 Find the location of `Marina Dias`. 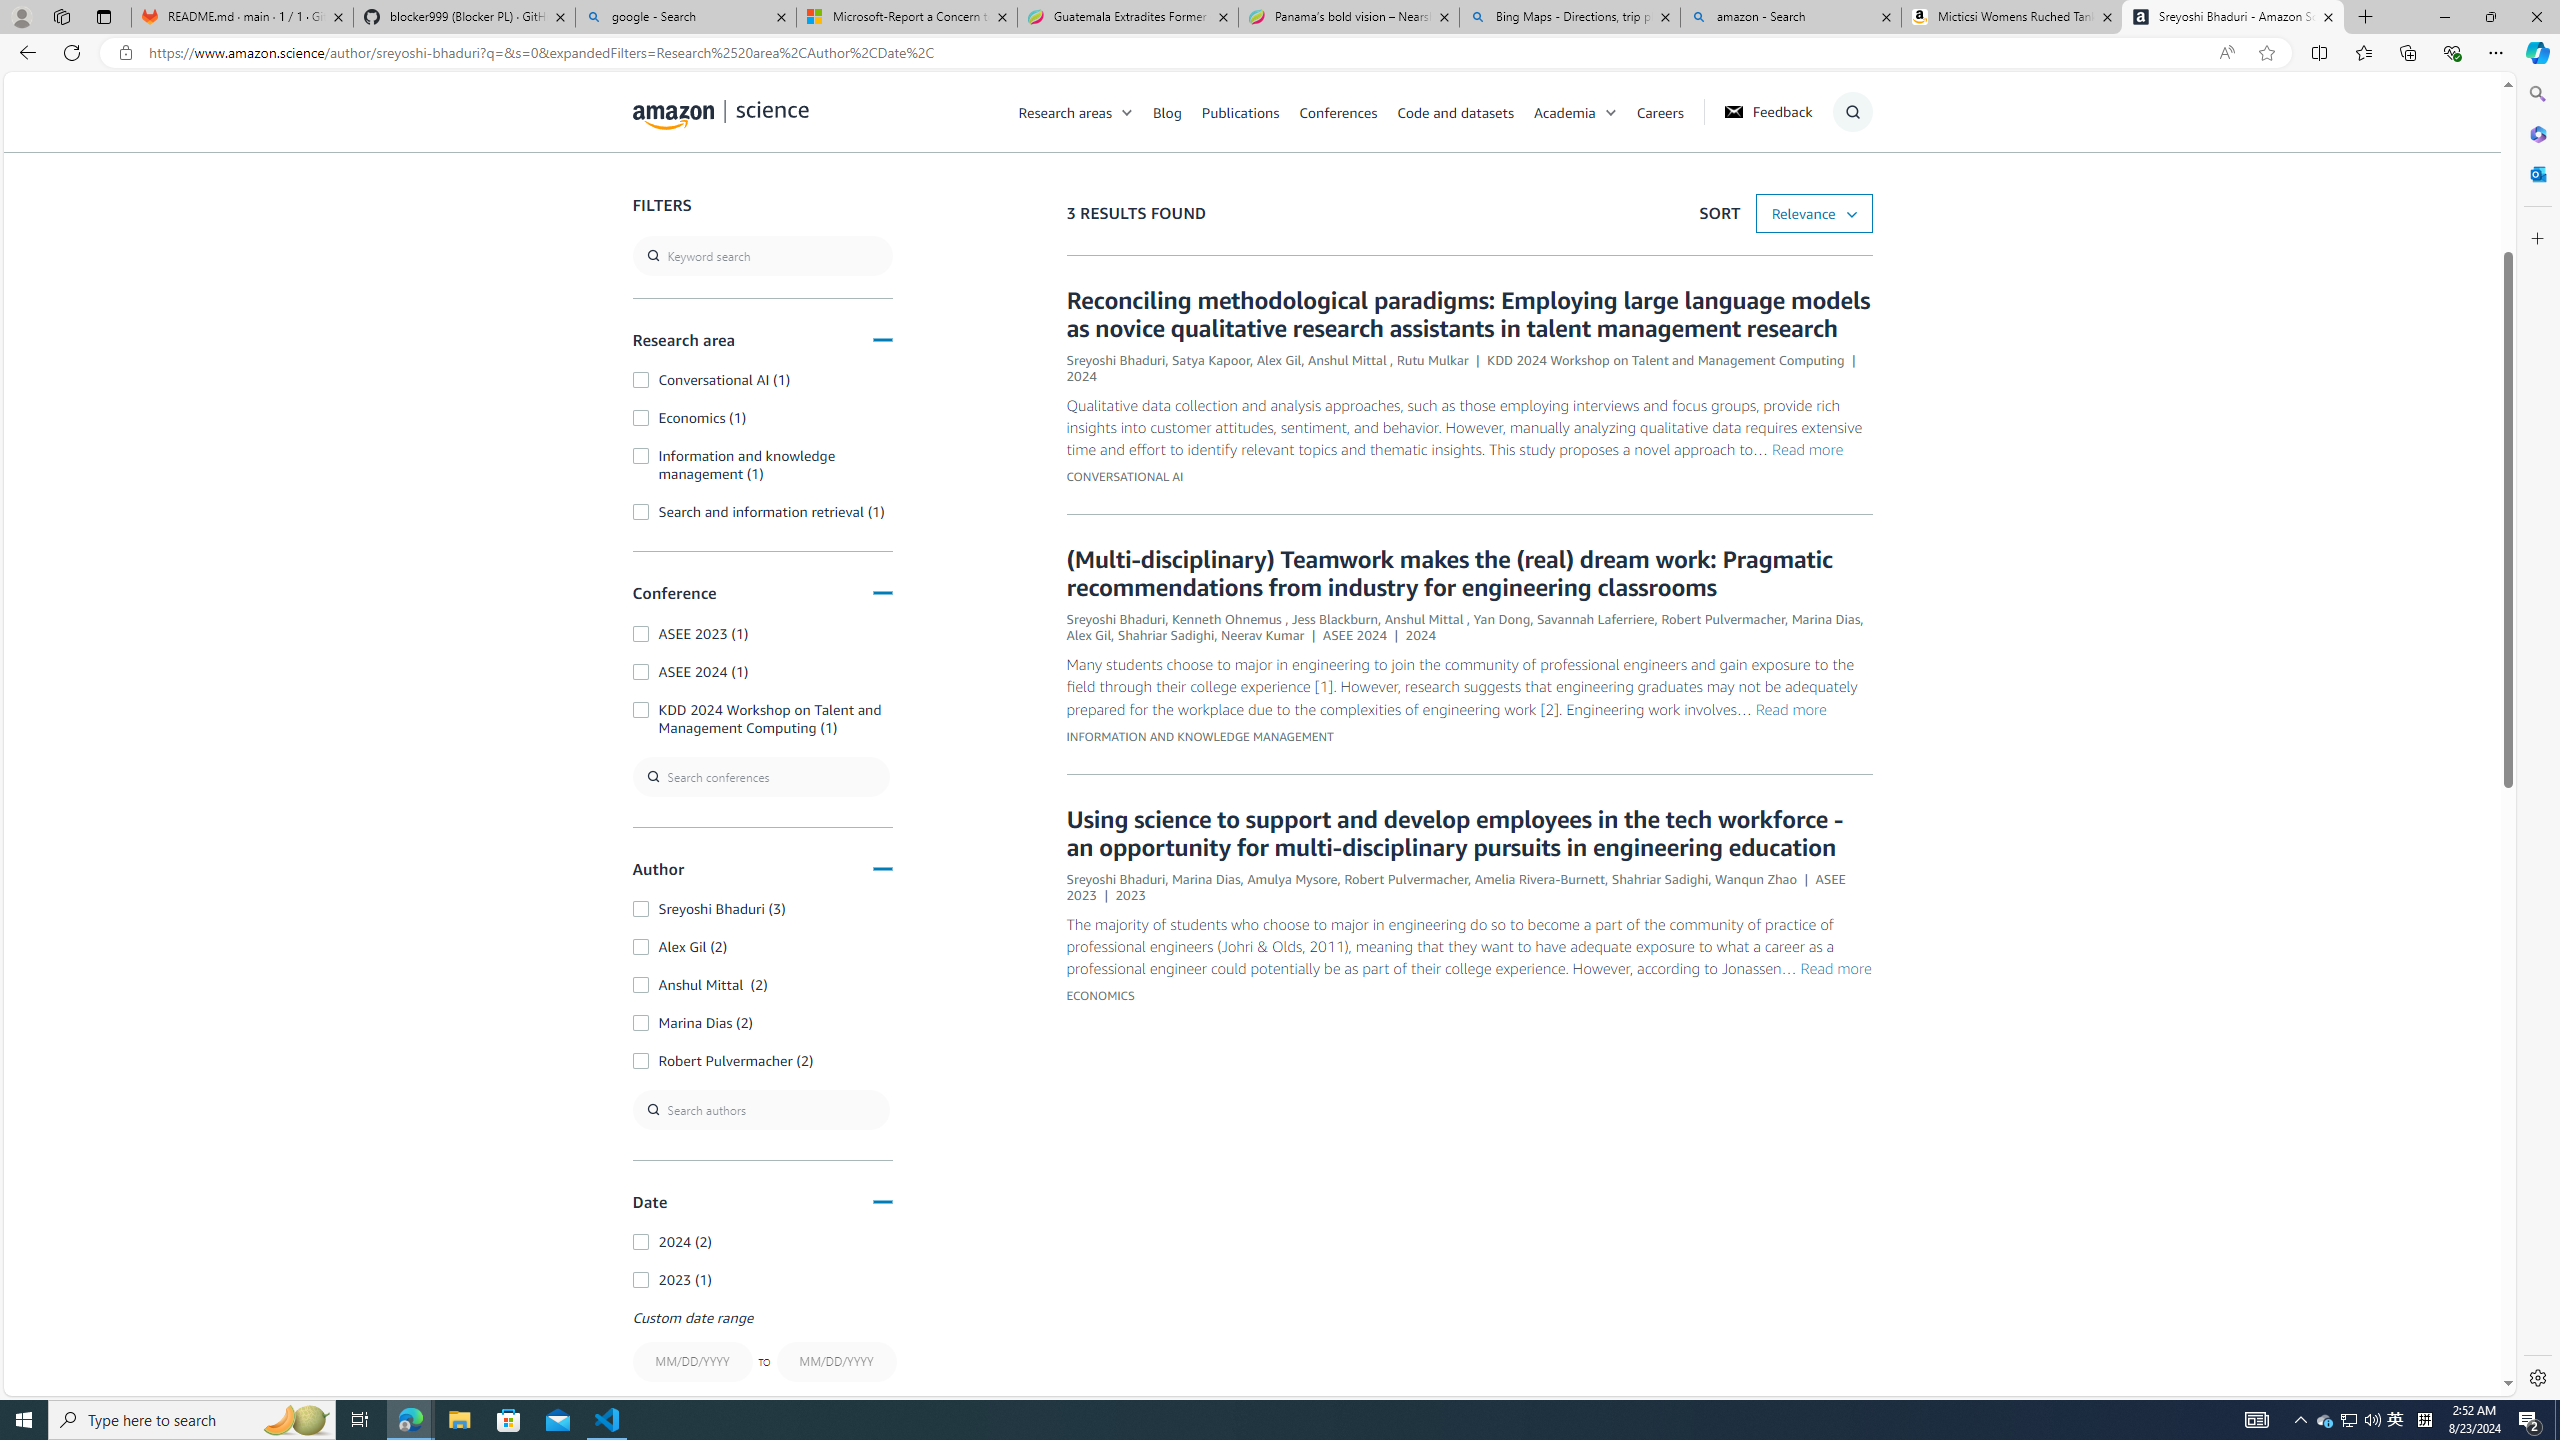

Marina Dias is located at coordinates (1205, 878).